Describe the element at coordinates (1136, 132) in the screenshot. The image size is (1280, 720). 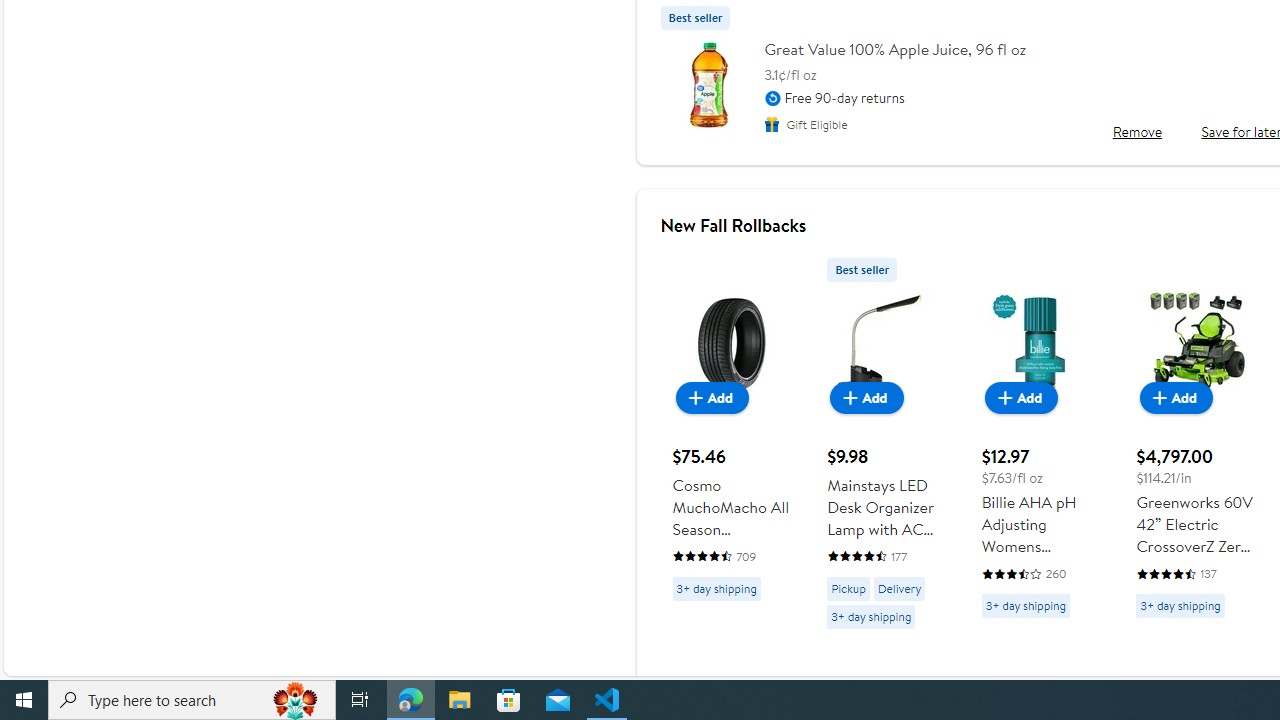
I see `Remove Great Value 100% Apple Juice, 96 fl oz` at that location.